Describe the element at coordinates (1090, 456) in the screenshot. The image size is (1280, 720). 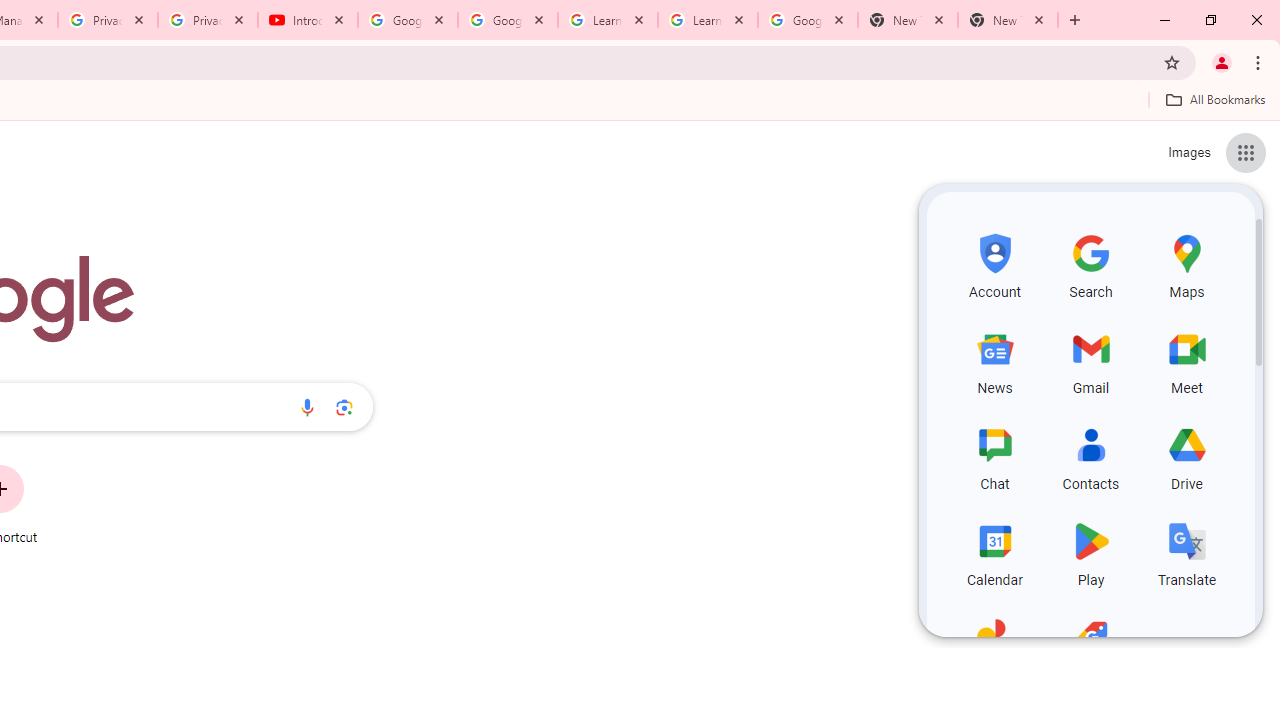
I see `Contacts, row 3 of 5 and column 2 of 3 in the first section` at that location.